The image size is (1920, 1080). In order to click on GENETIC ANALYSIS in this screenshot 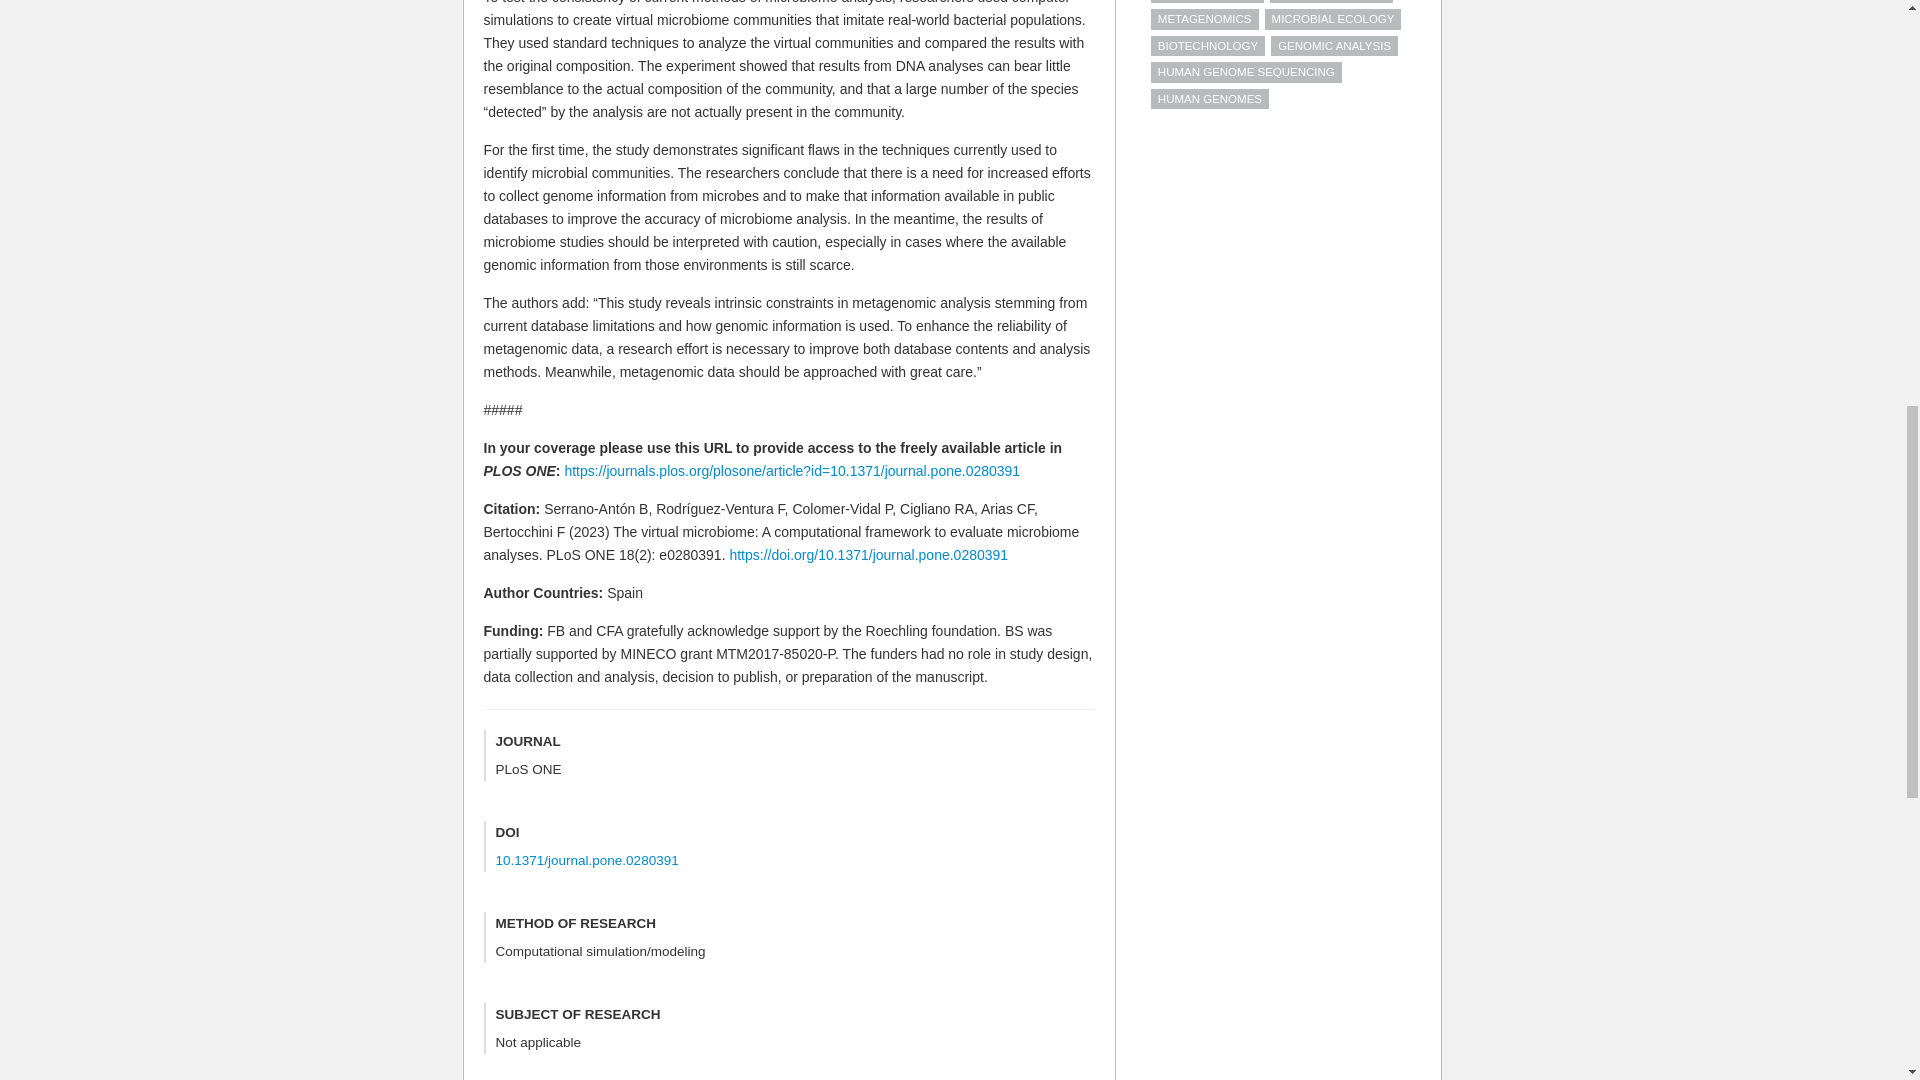, I will do `click(1331, 2)`.